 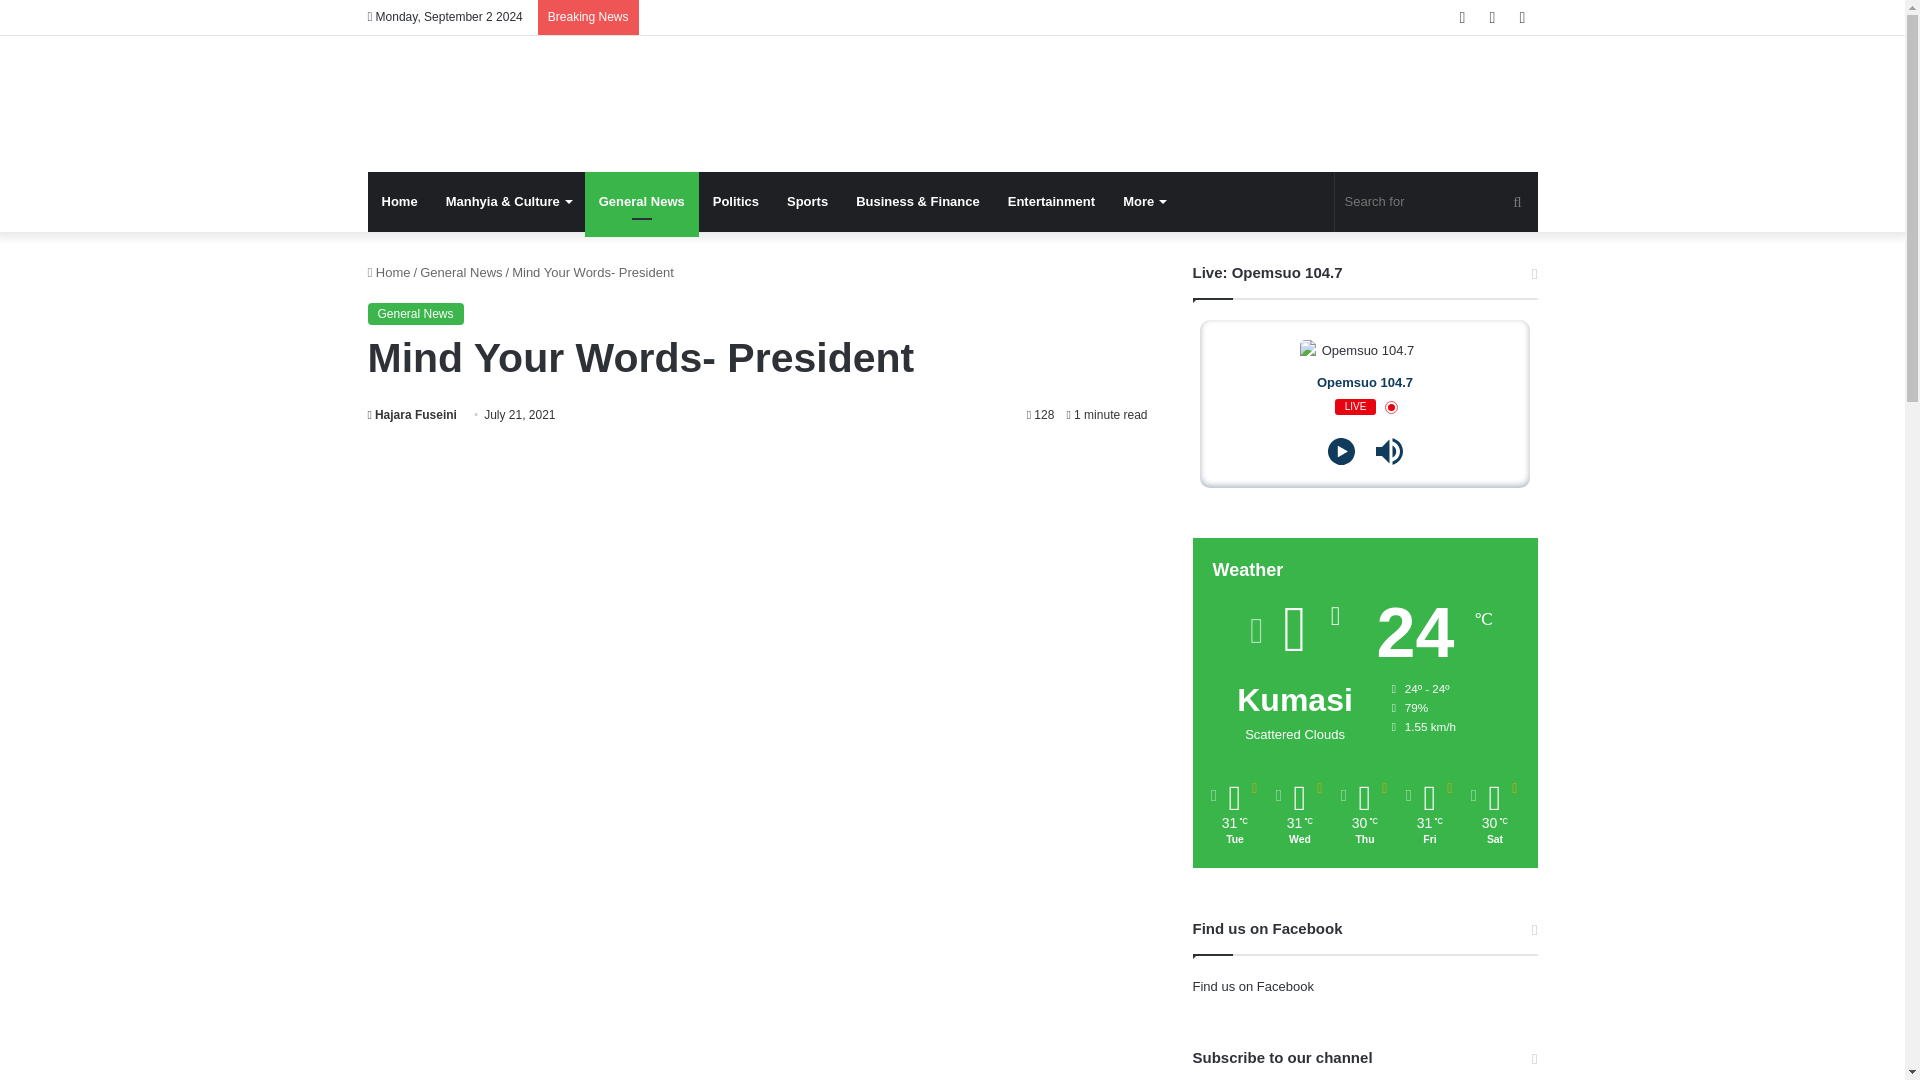 What do you see at coordinates (642, 202) in the screenshot?
I see `General News` at bounding box center [642, 202].